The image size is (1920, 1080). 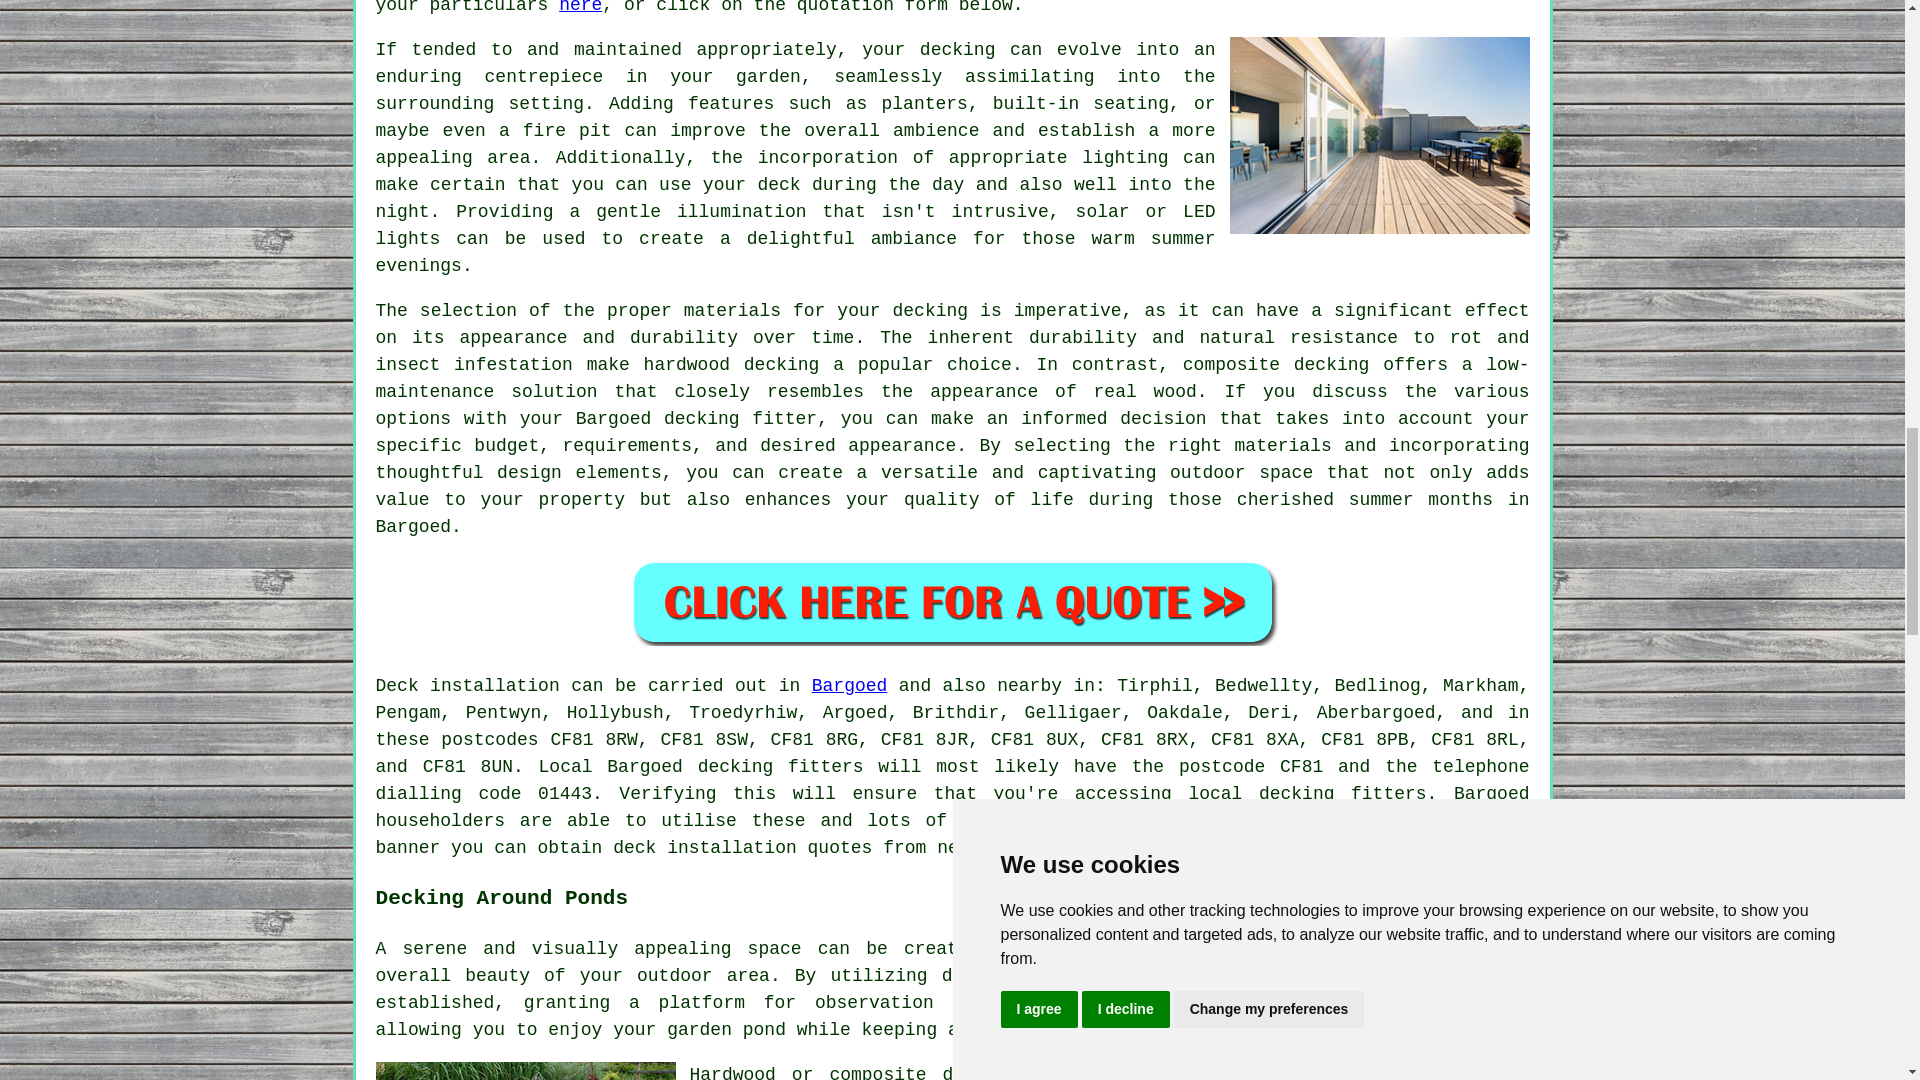 I want to click on decking around a garden pond, so click(x=1194, y=948).